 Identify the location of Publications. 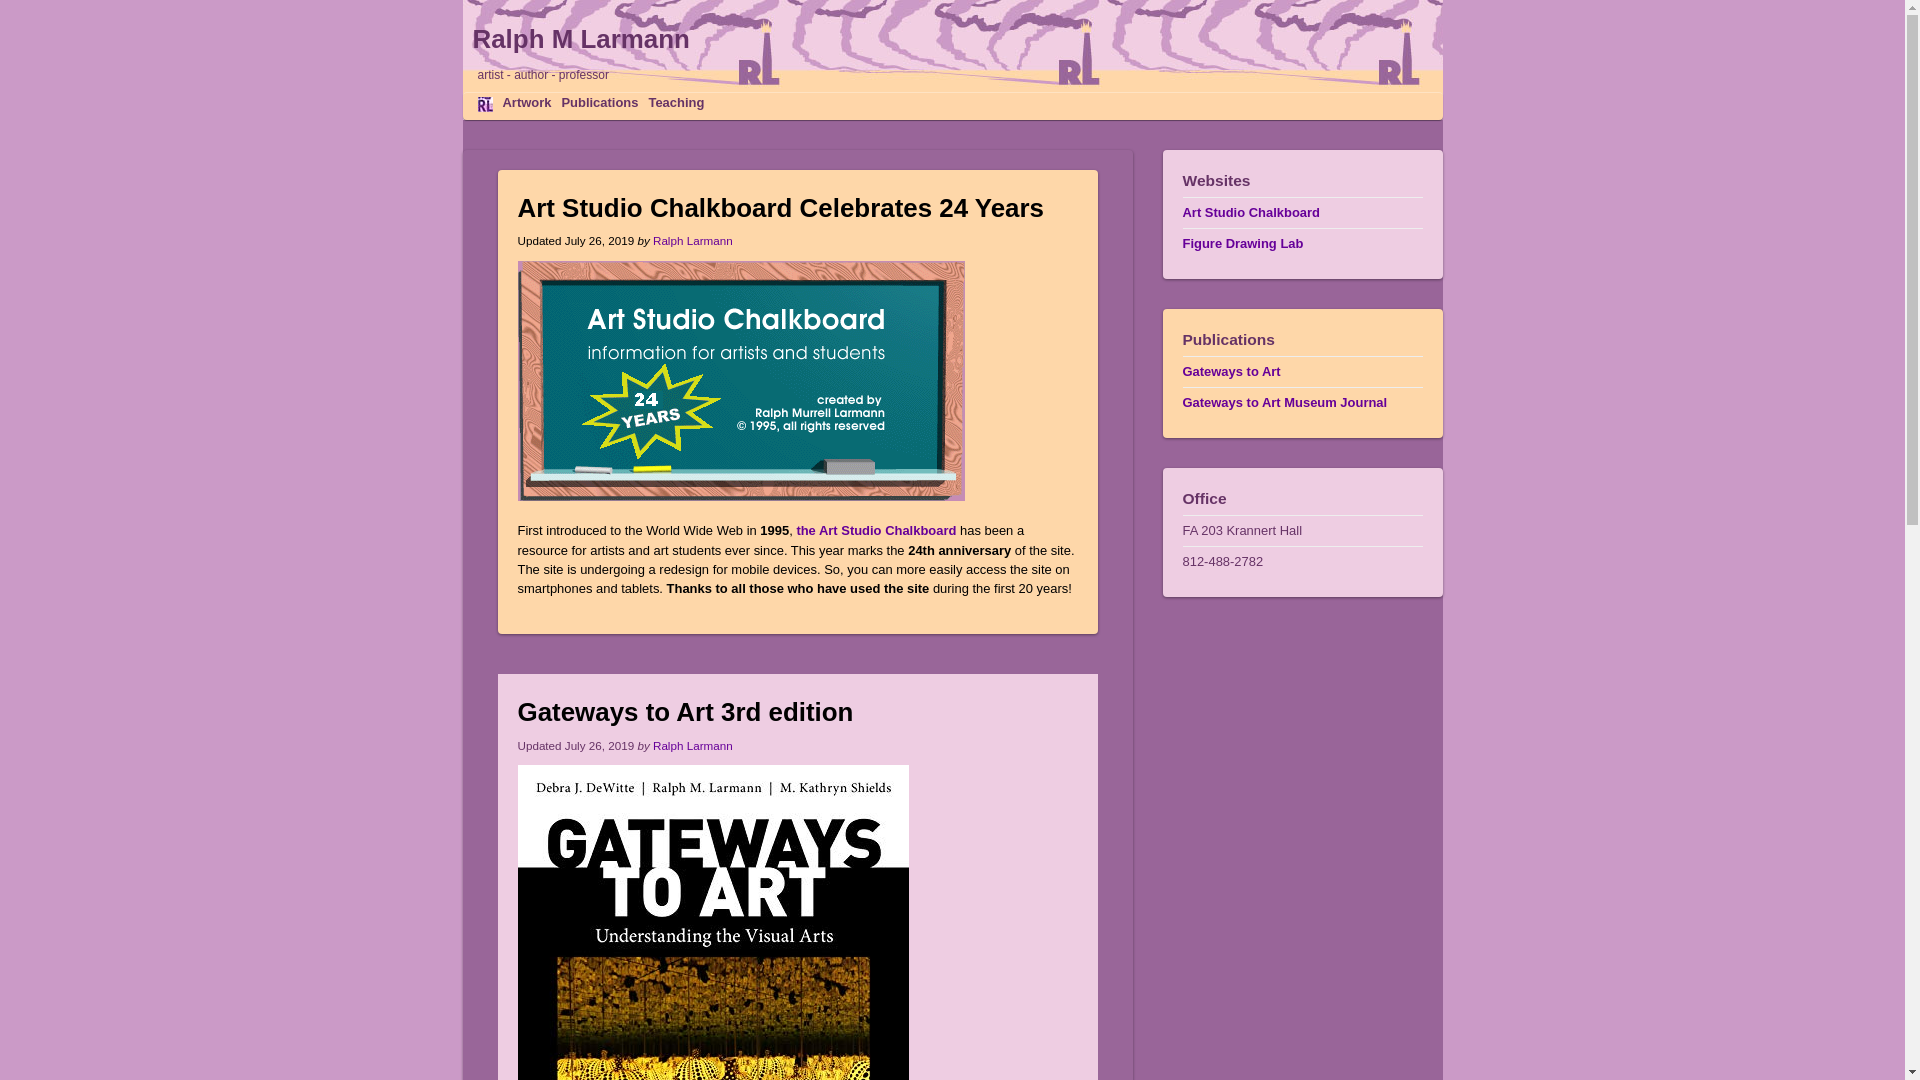
(1302, 340).